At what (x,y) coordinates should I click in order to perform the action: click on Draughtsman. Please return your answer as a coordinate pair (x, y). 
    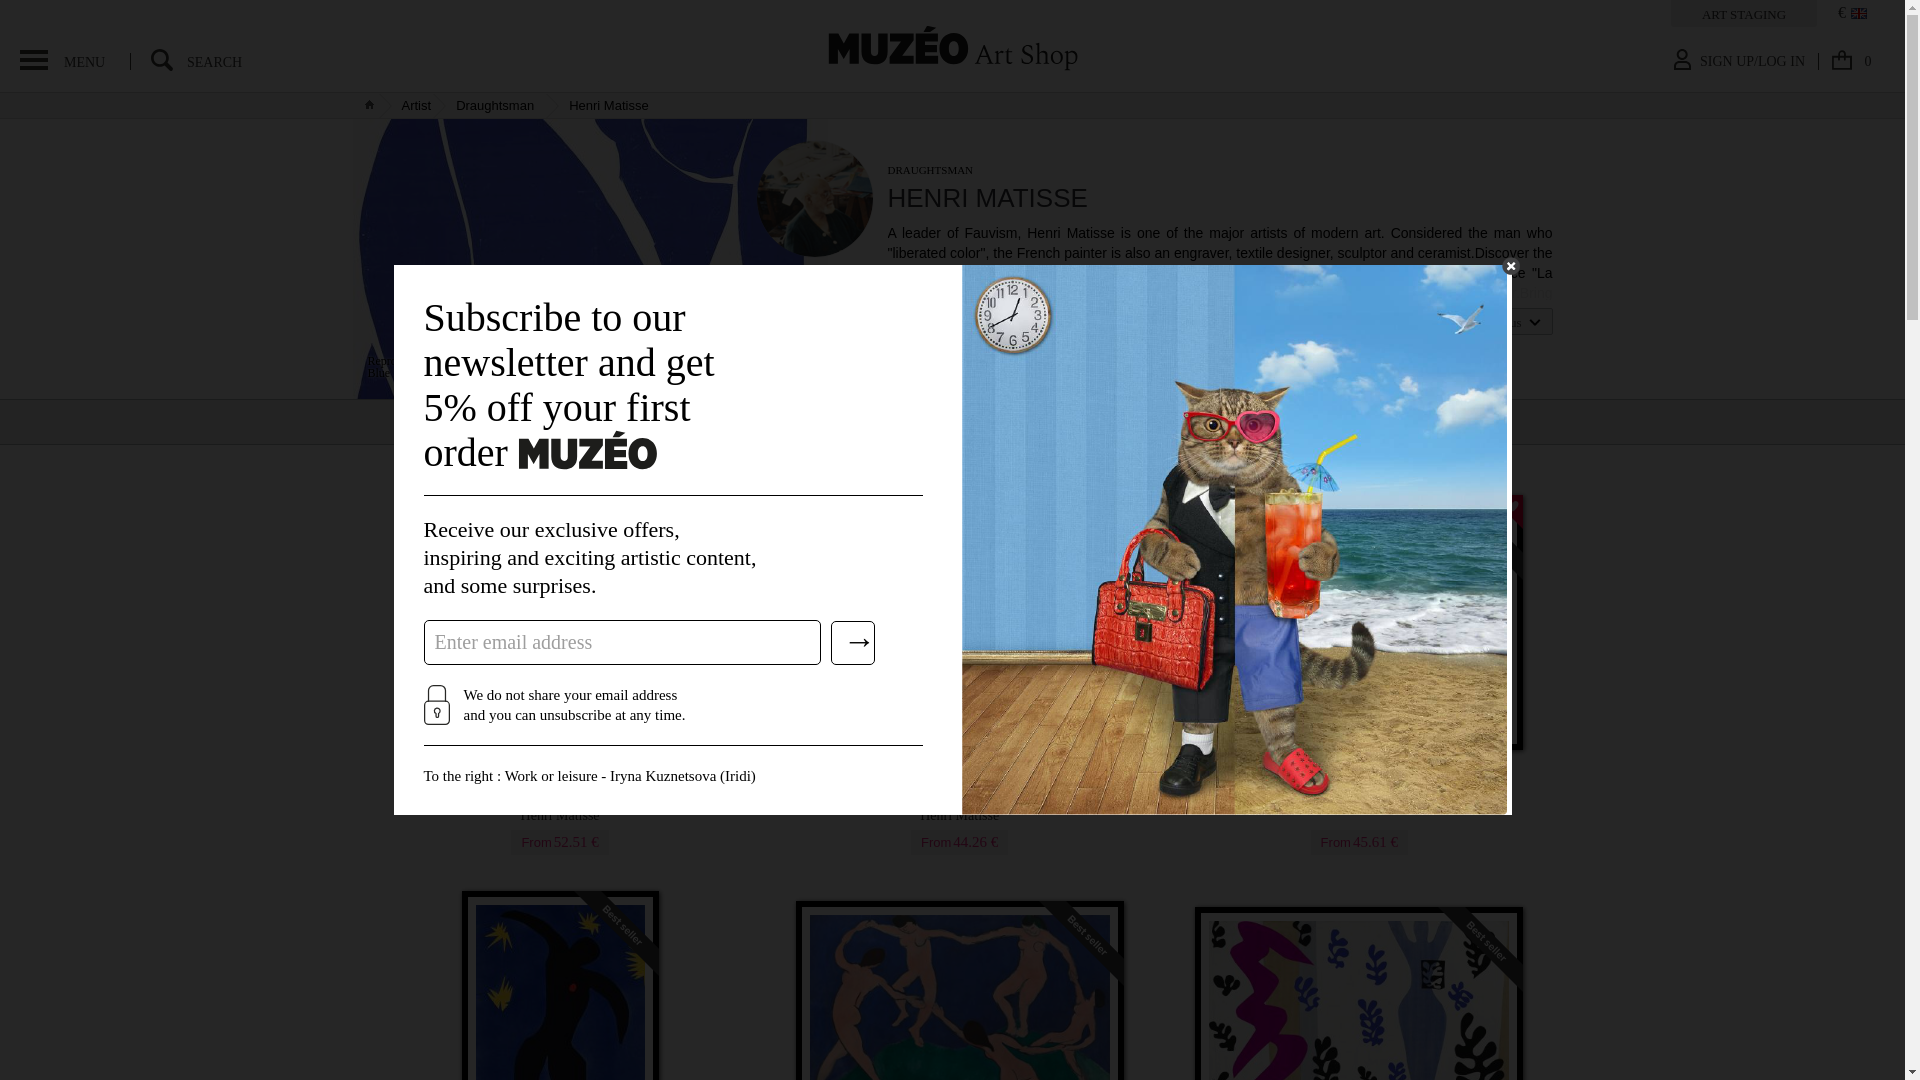
    Looking at the image, I should click on (934, 320).